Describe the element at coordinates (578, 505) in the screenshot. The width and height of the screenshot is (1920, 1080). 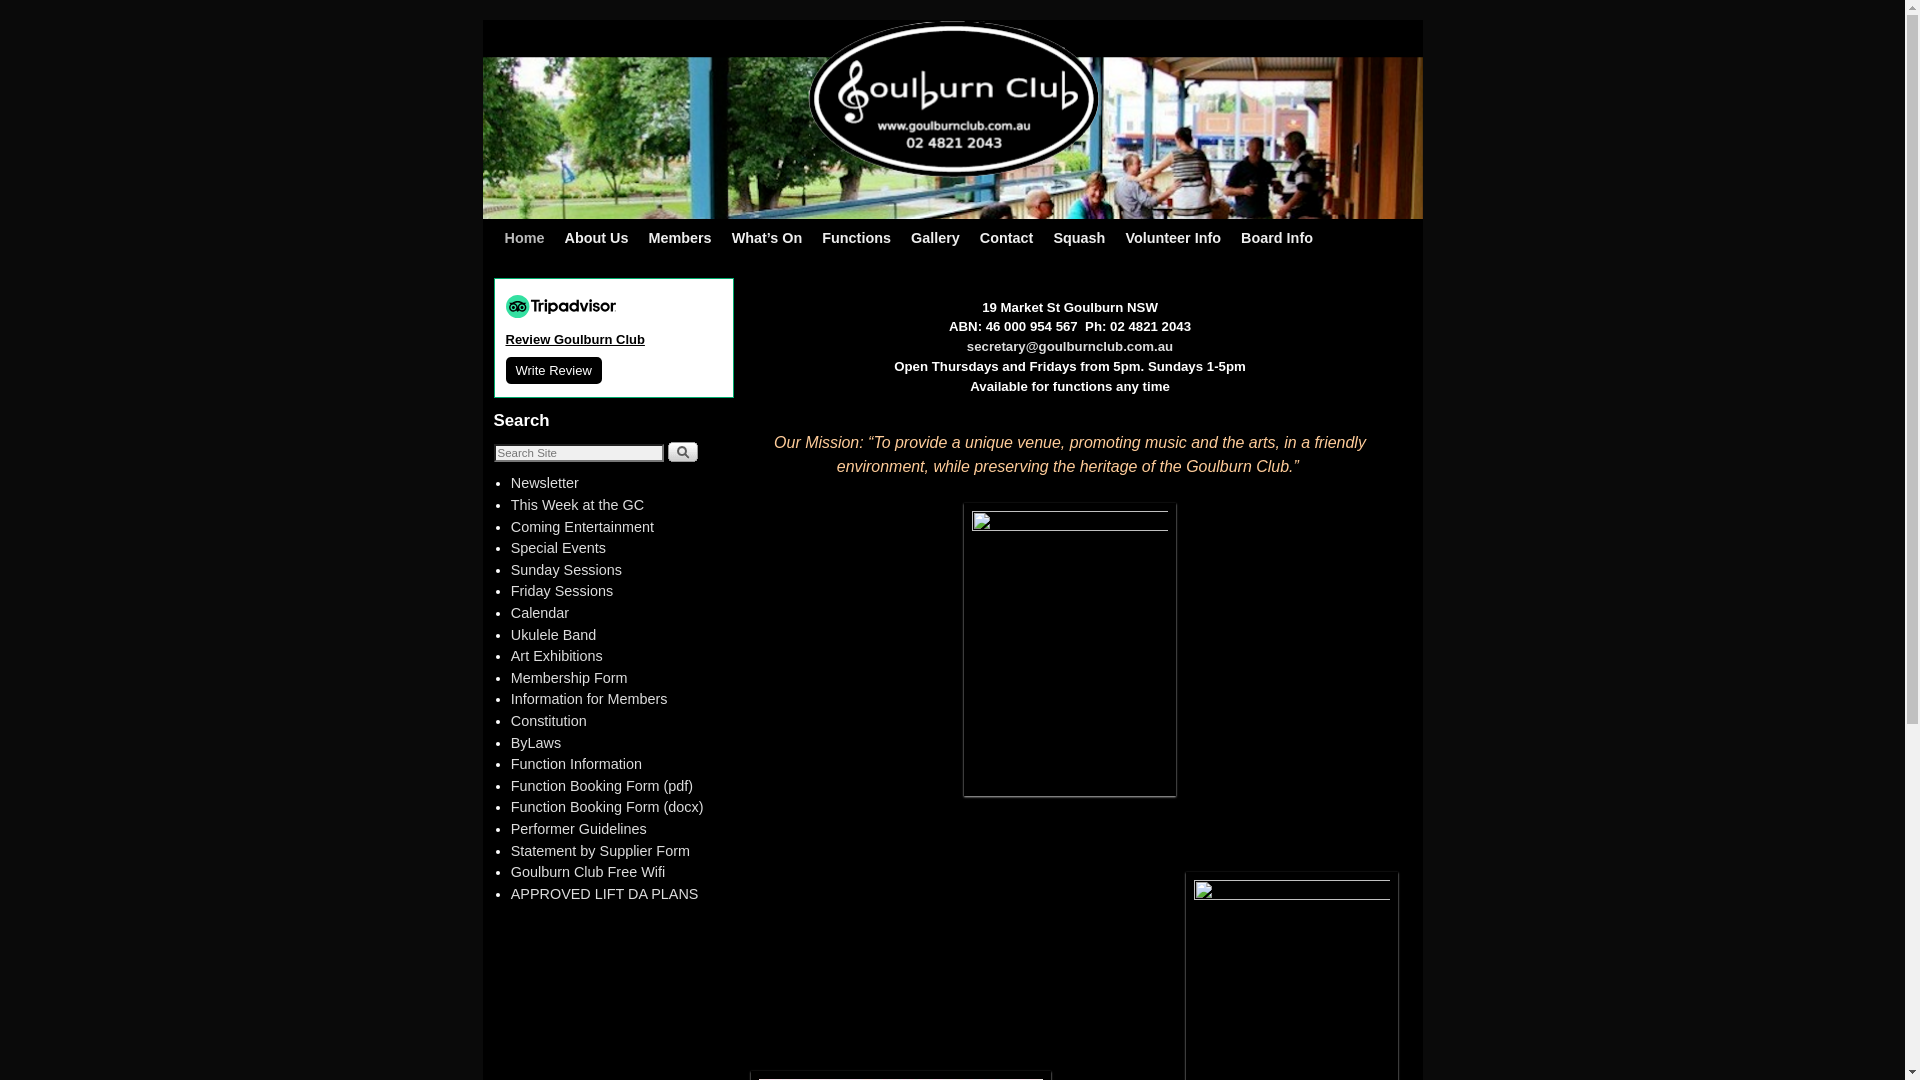
I see `This Week at the GC` at that location.